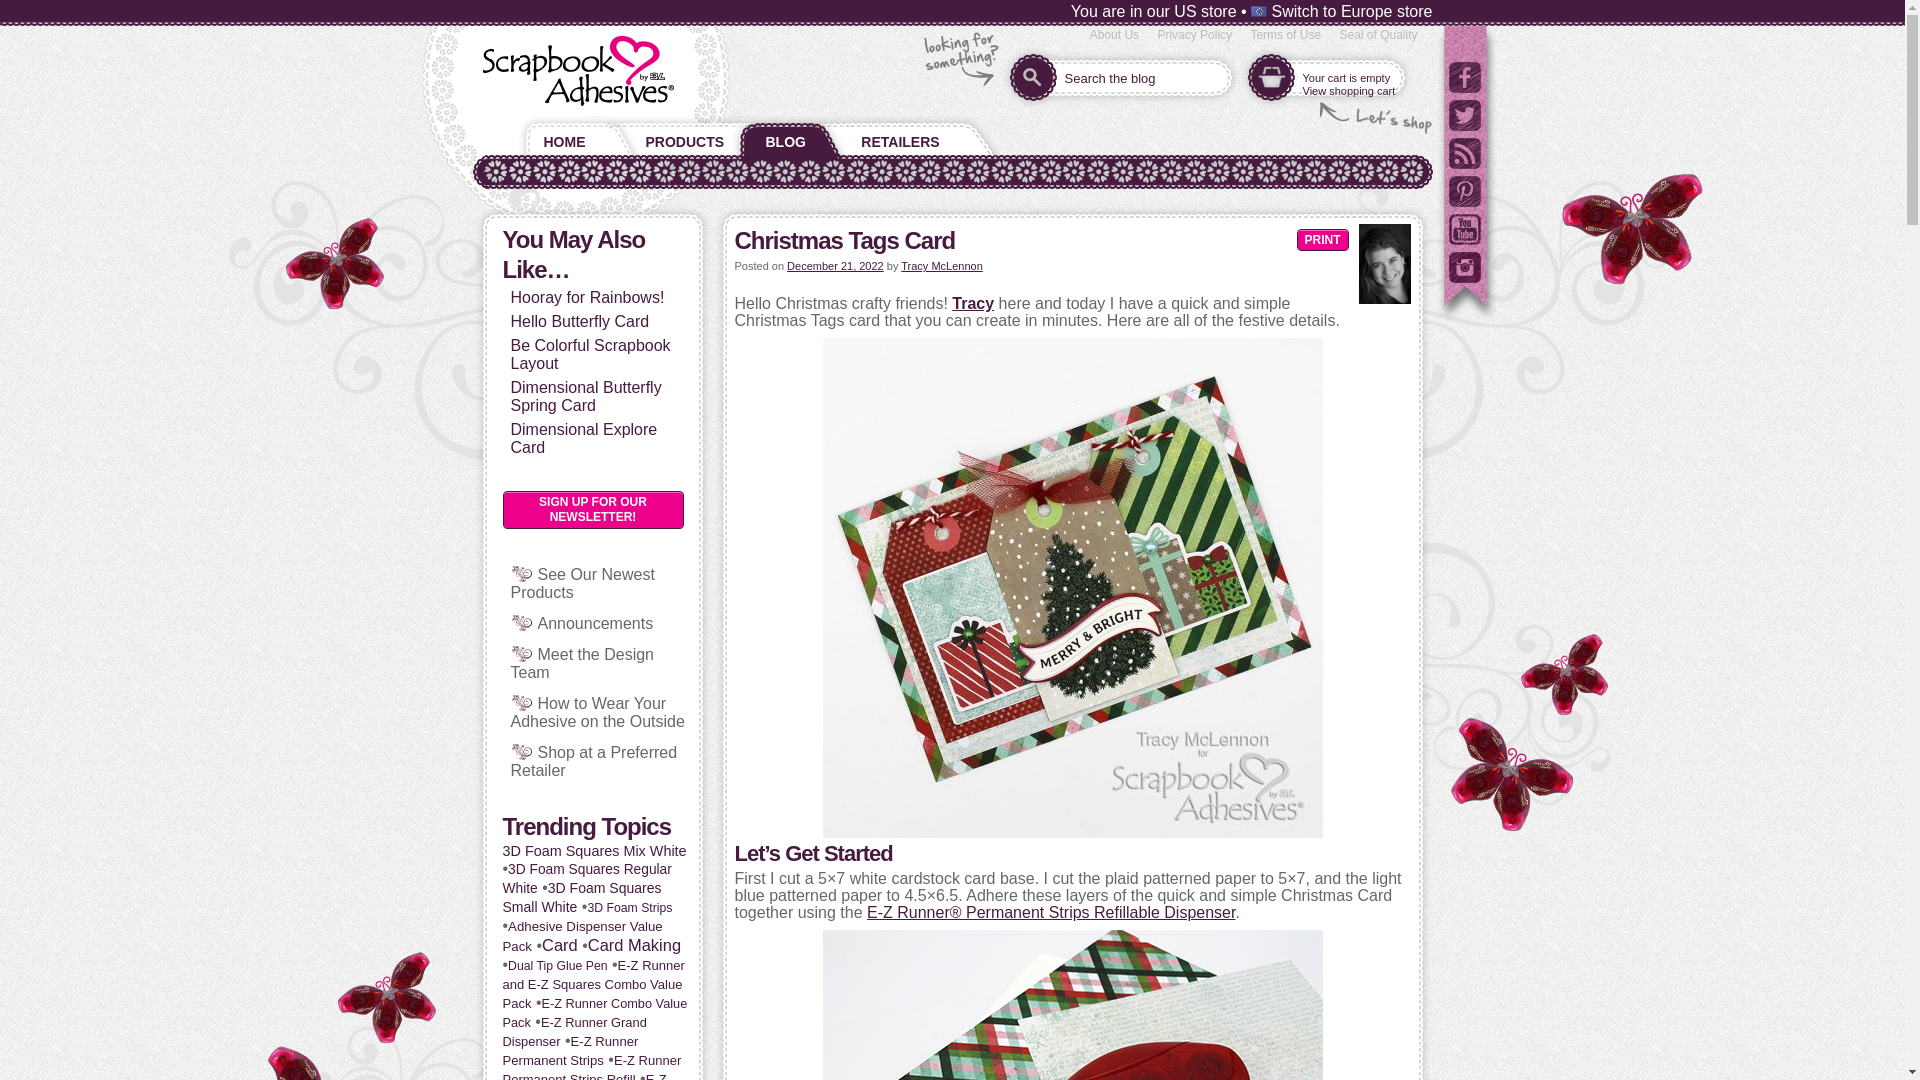 The image size is (1920, 1080). I want to click on Be Colorful Scrapbook Layout, so click(590, 354).